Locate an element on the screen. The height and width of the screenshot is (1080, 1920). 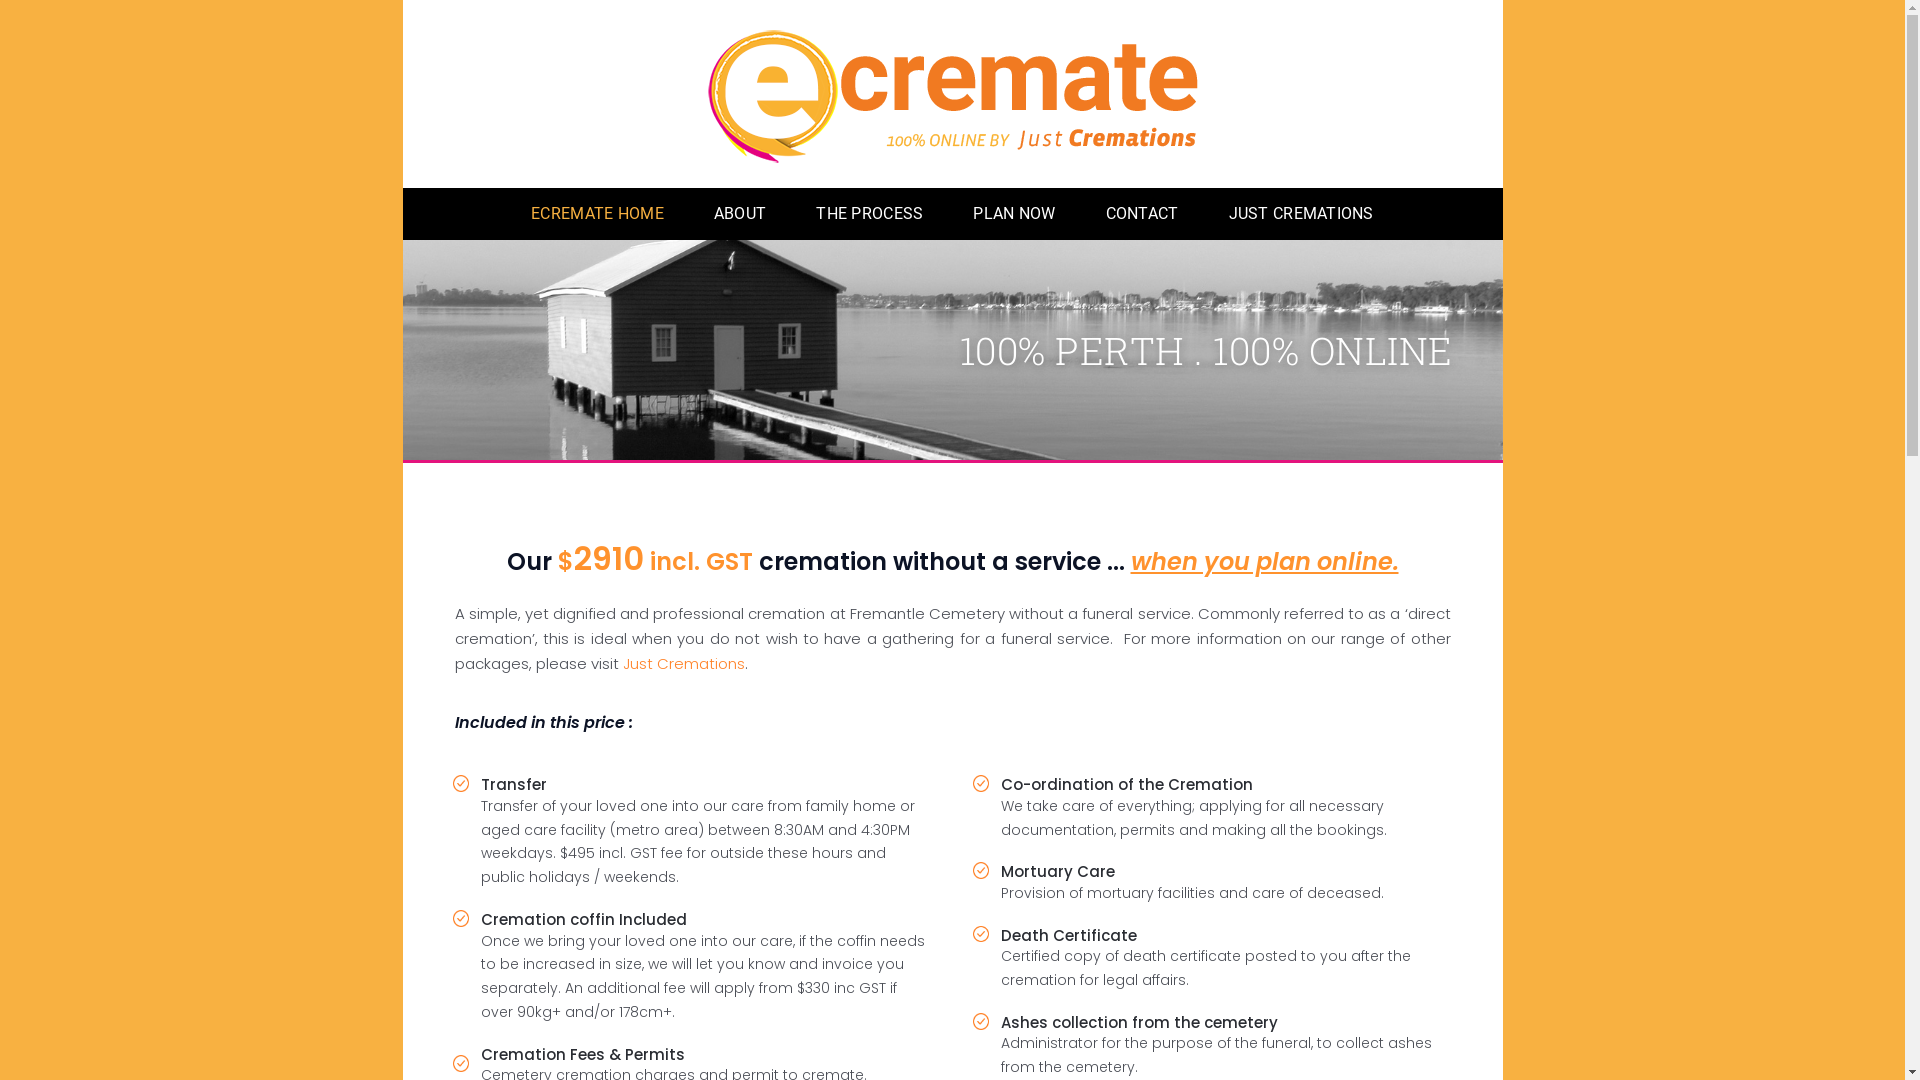
ABOUT is located at coordinates (740, 214).